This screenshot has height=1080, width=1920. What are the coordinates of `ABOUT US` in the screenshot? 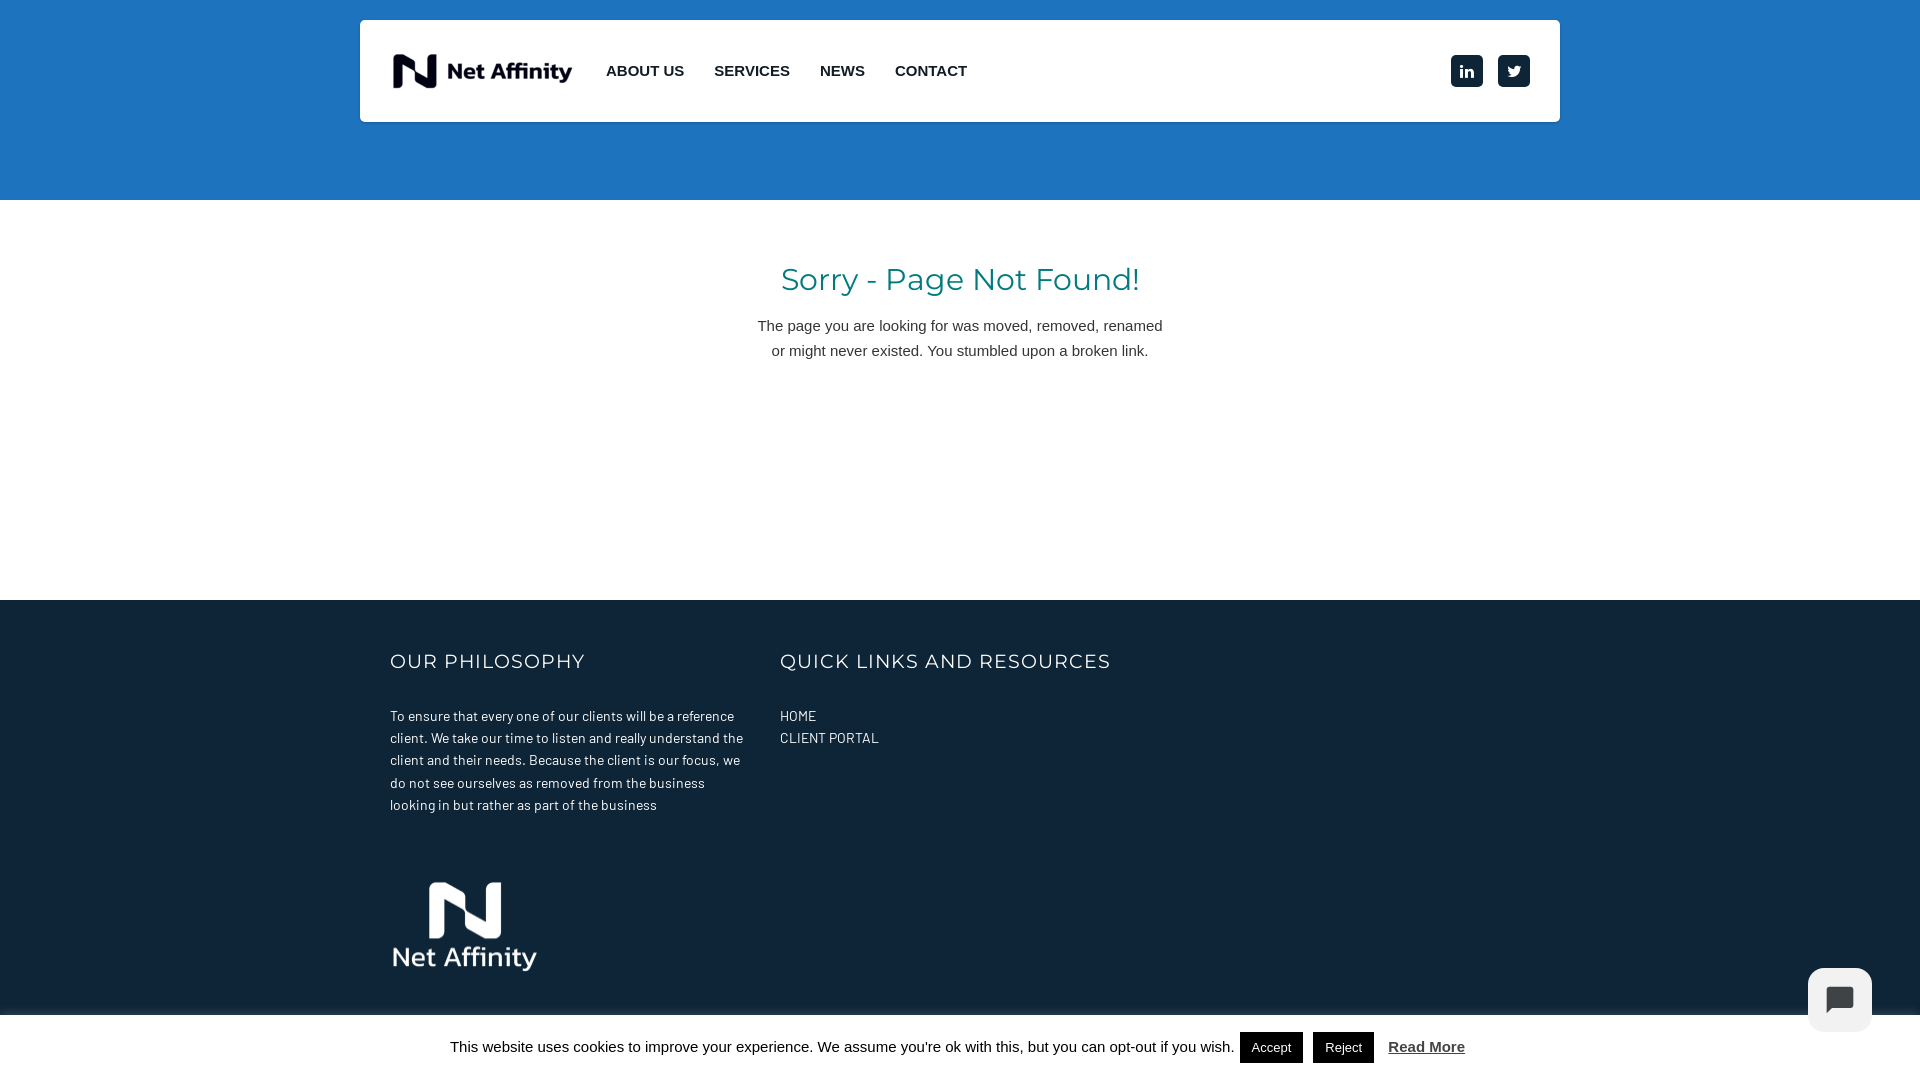 It's located at (645, 71).